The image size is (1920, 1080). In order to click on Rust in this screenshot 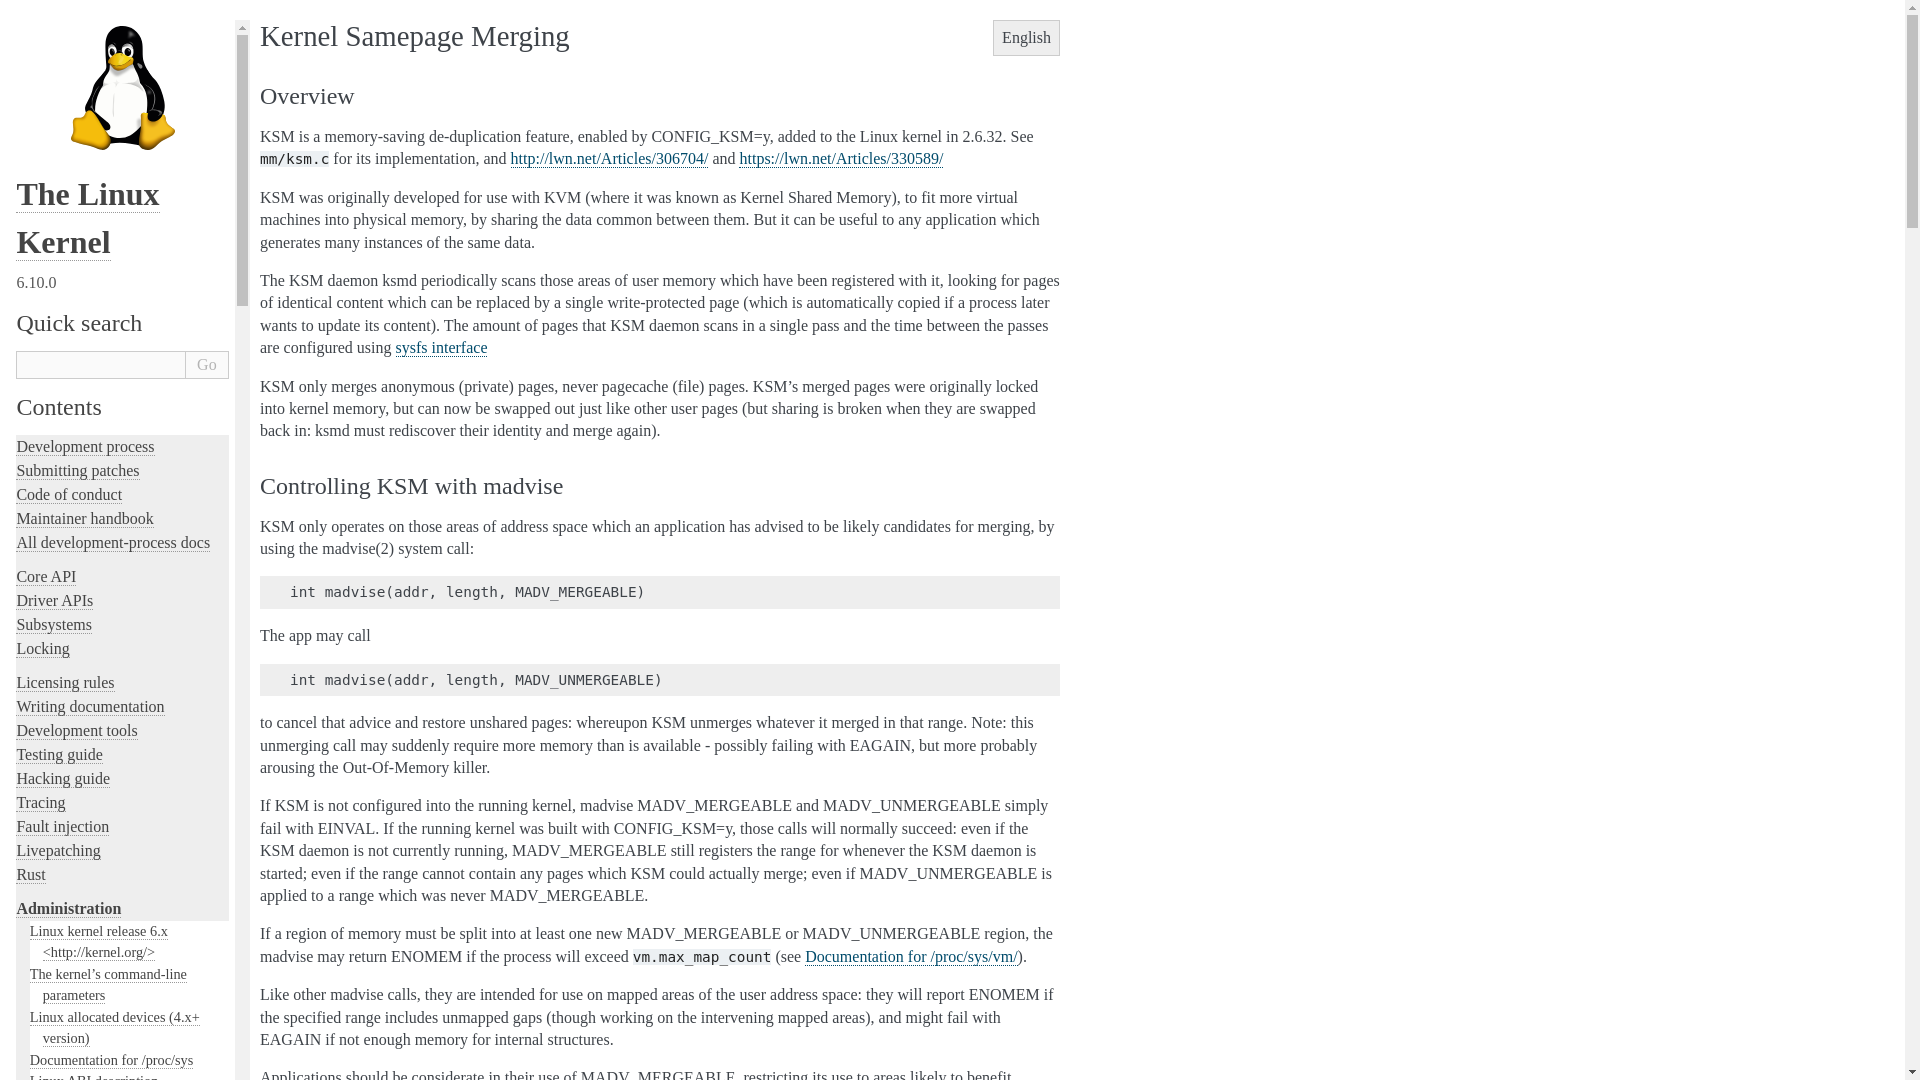, I will do `click(30, 875)`.